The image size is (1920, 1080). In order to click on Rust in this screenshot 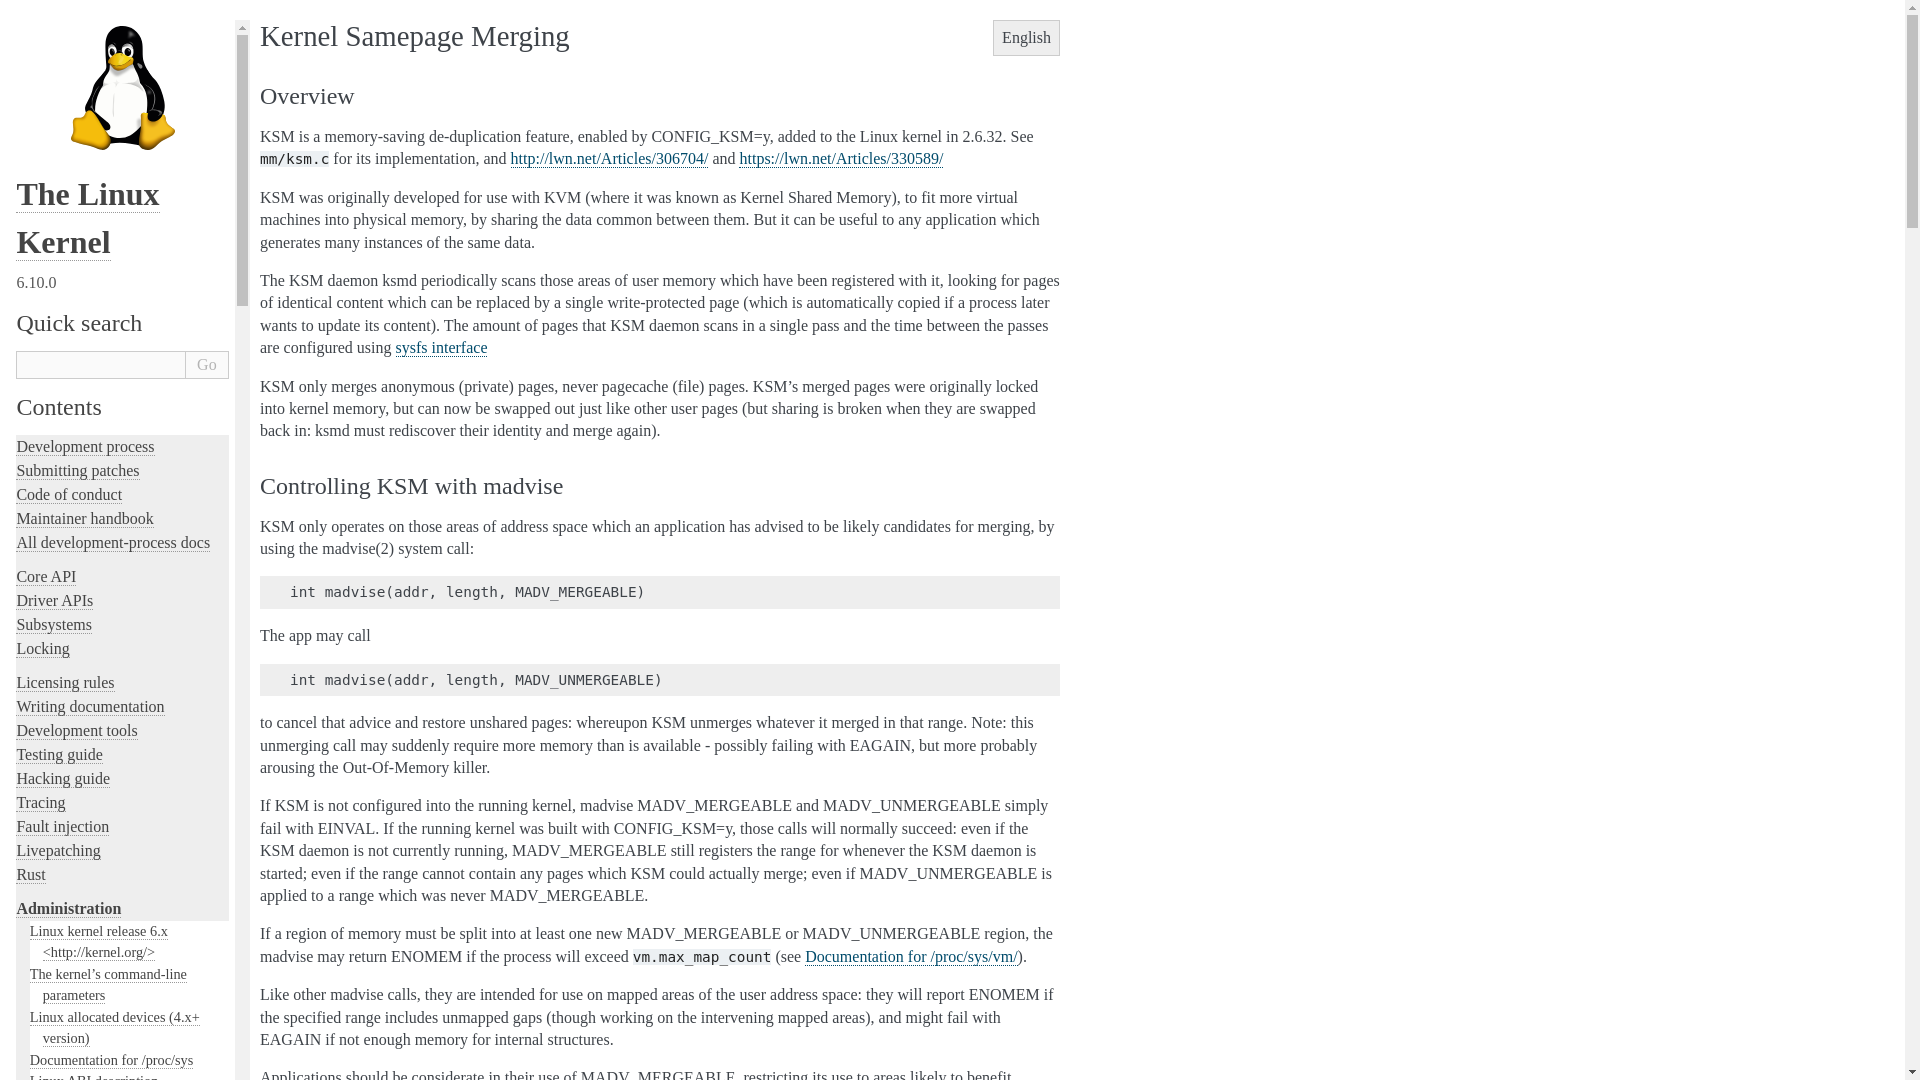, I will do `click(30, 875)`.